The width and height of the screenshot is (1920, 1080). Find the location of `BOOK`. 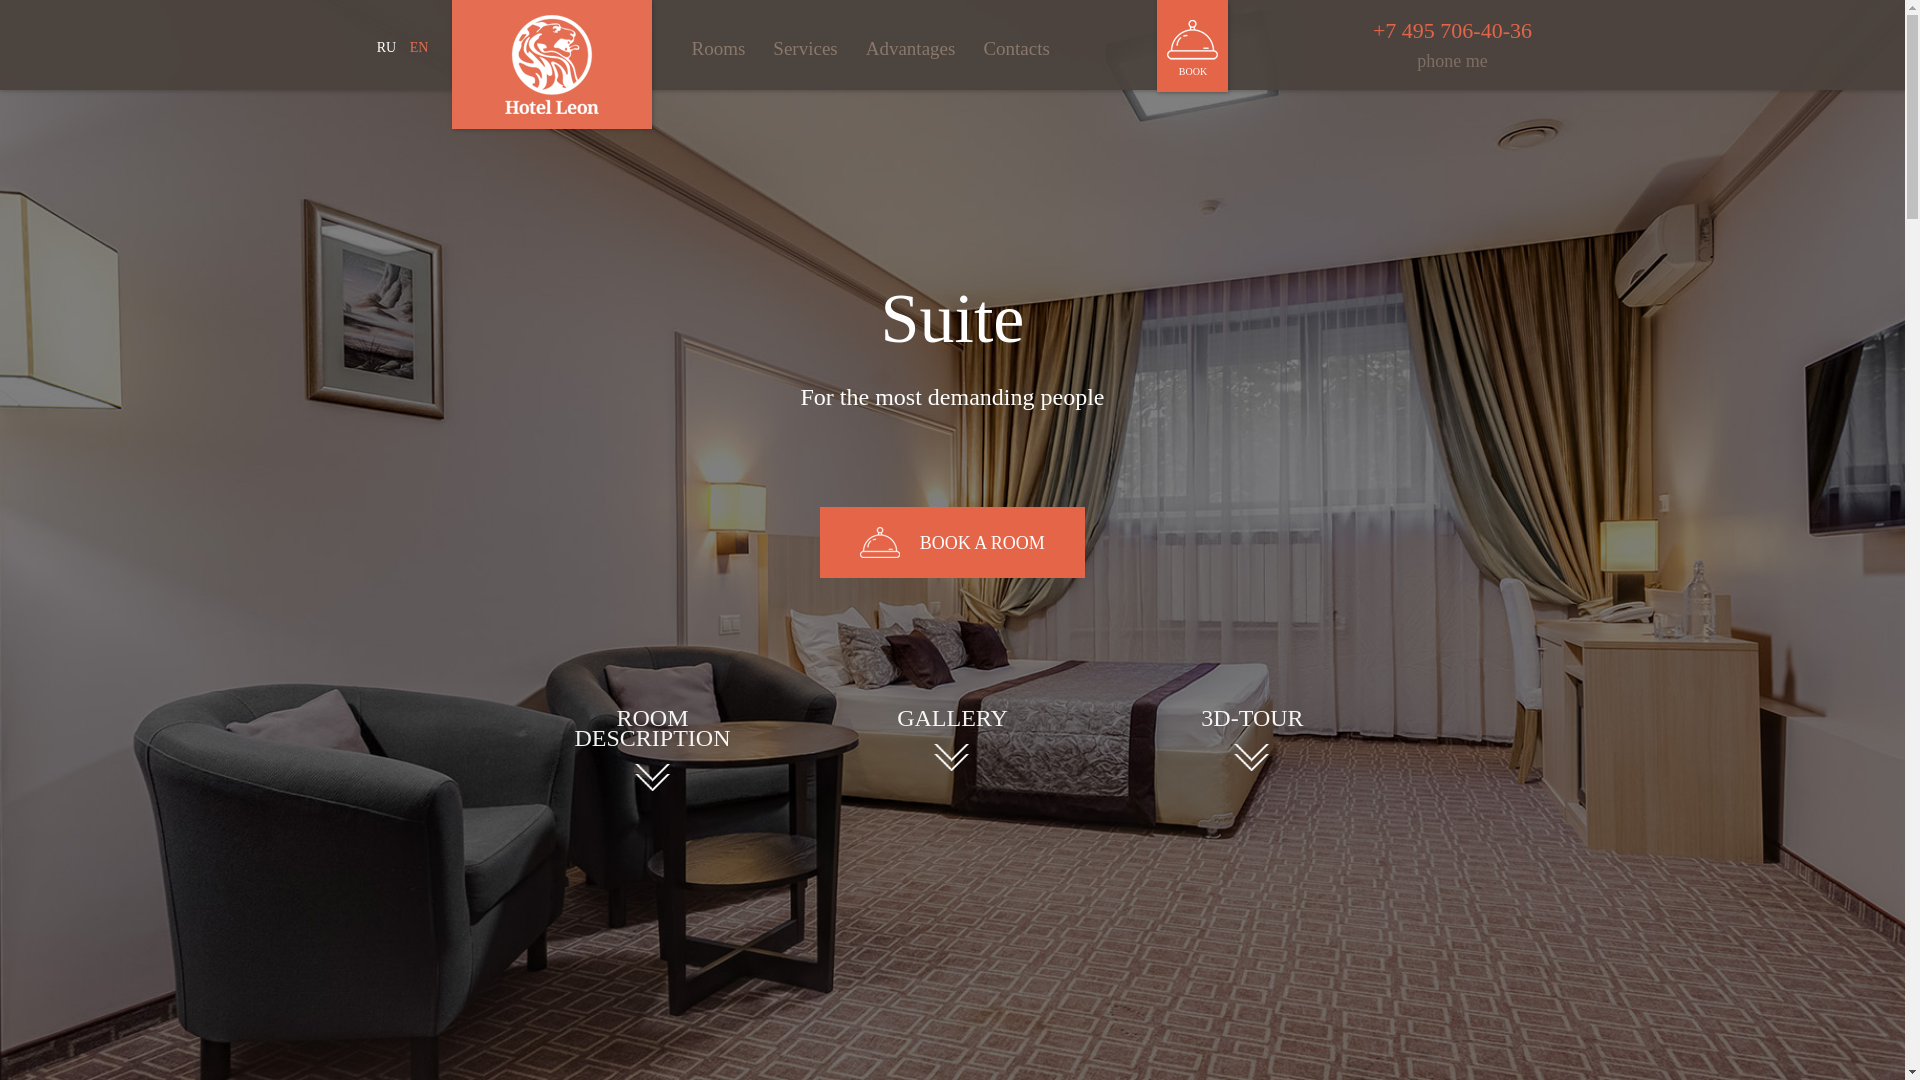

BOOK is located at coordinates (1192, 46).